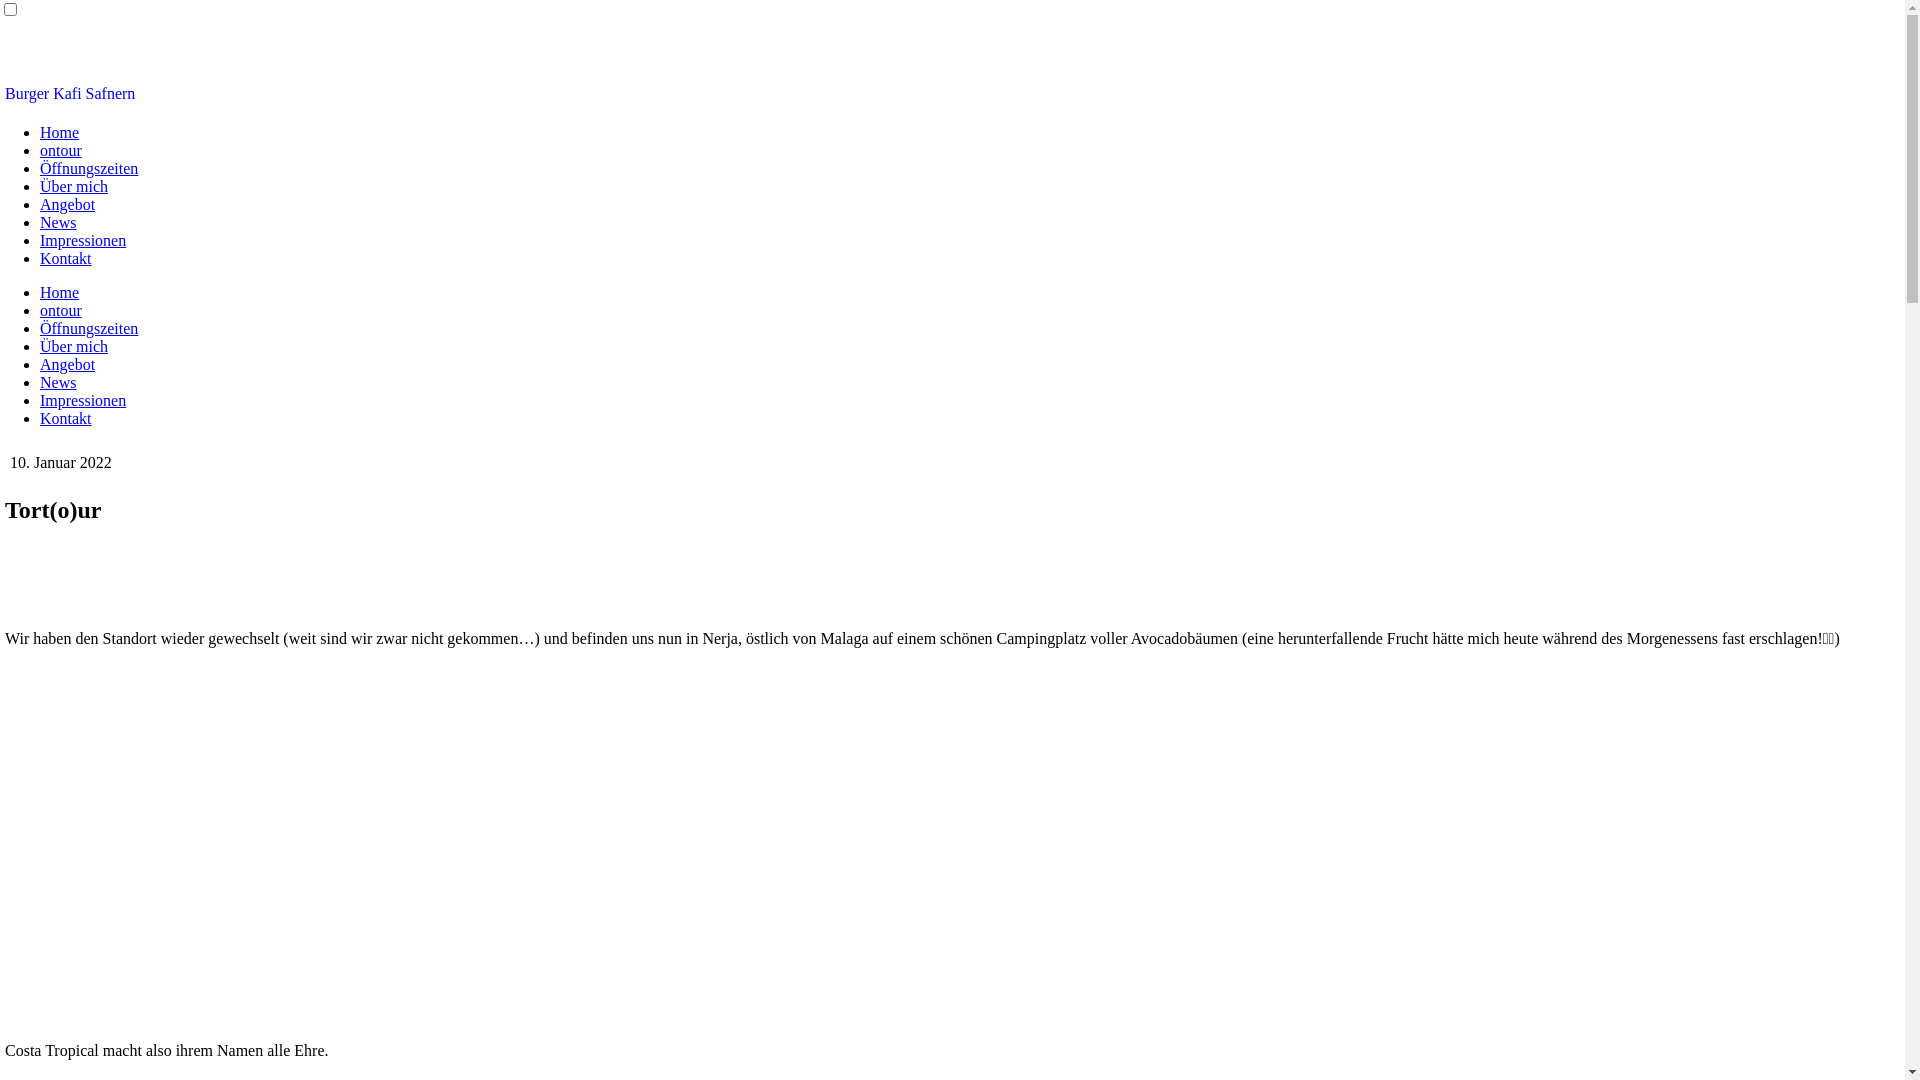  Describe the element at coordinates (66, 418) in the screenshot. I see `Kontakt` at that location.